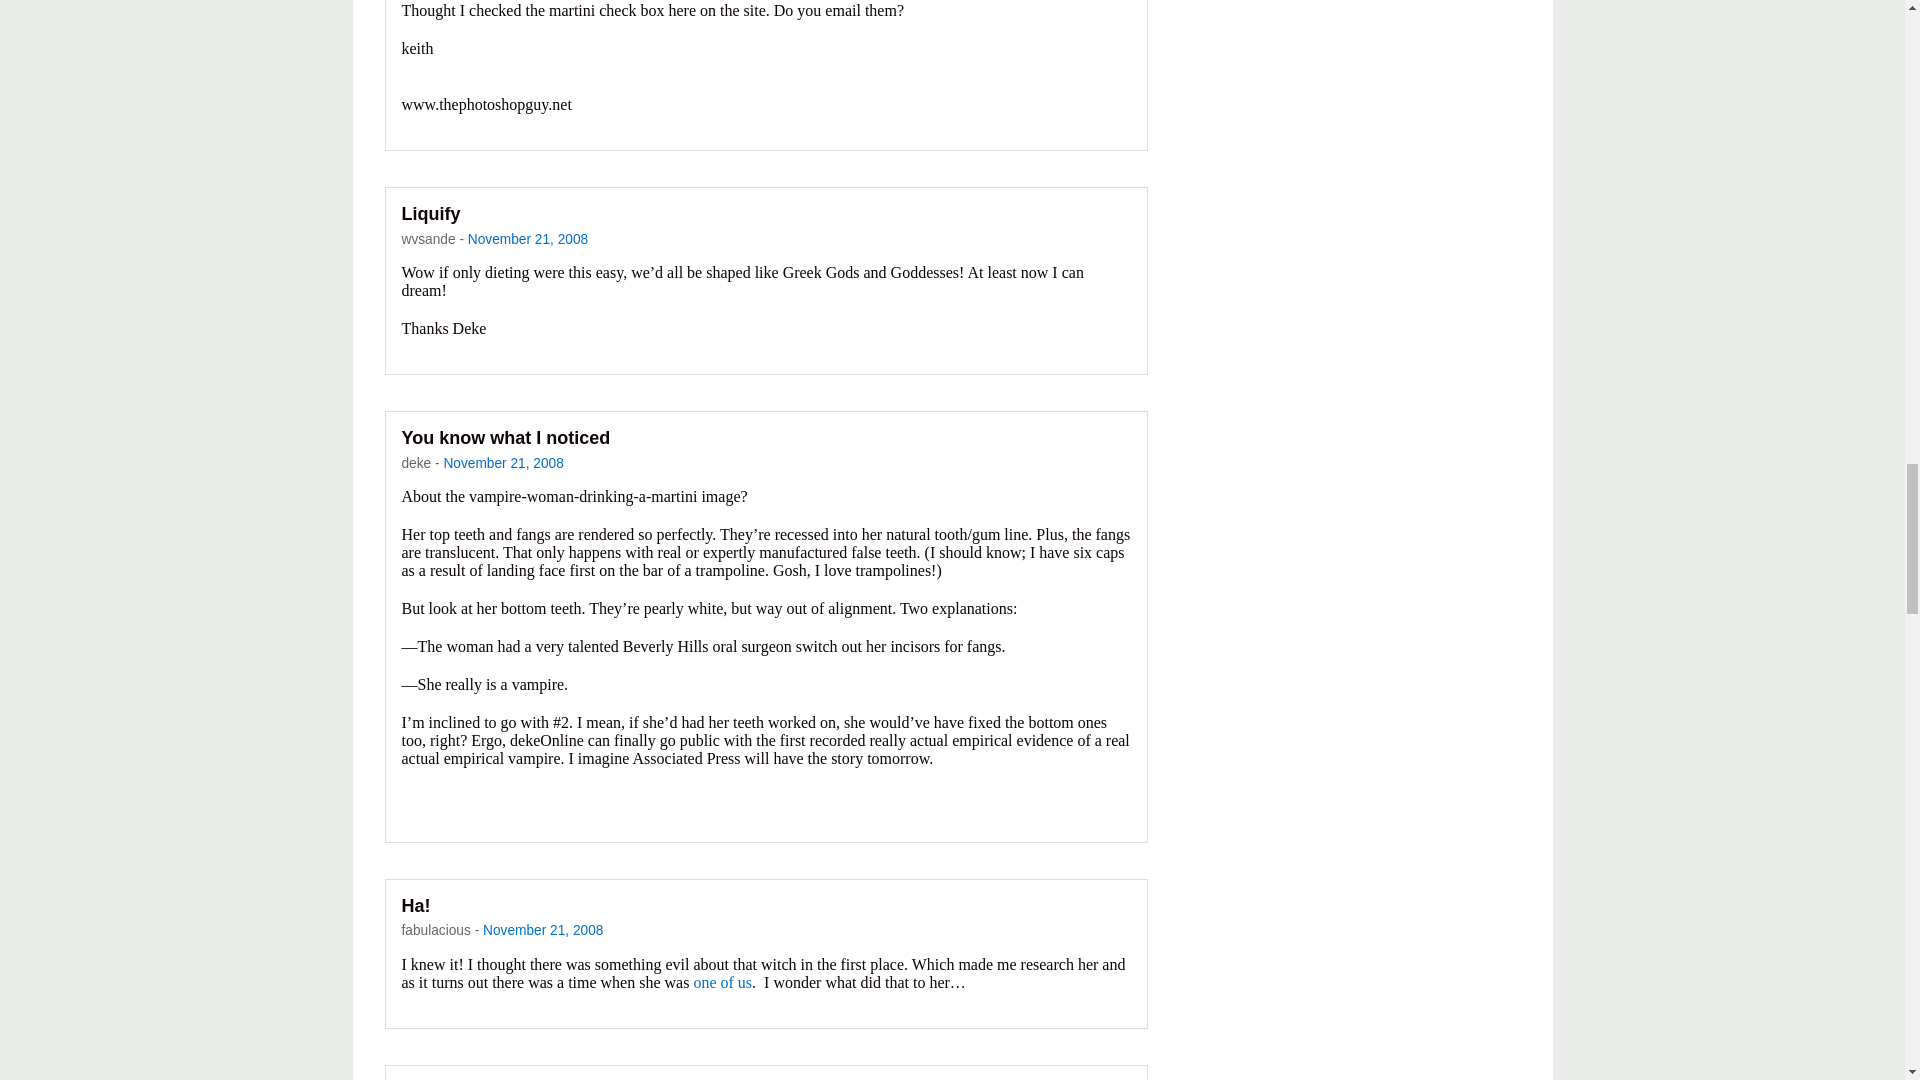  What do you see at coordinates (502, 462) in the screenshot?
I see `November 21, 2008` at bounding box center [502, 462].